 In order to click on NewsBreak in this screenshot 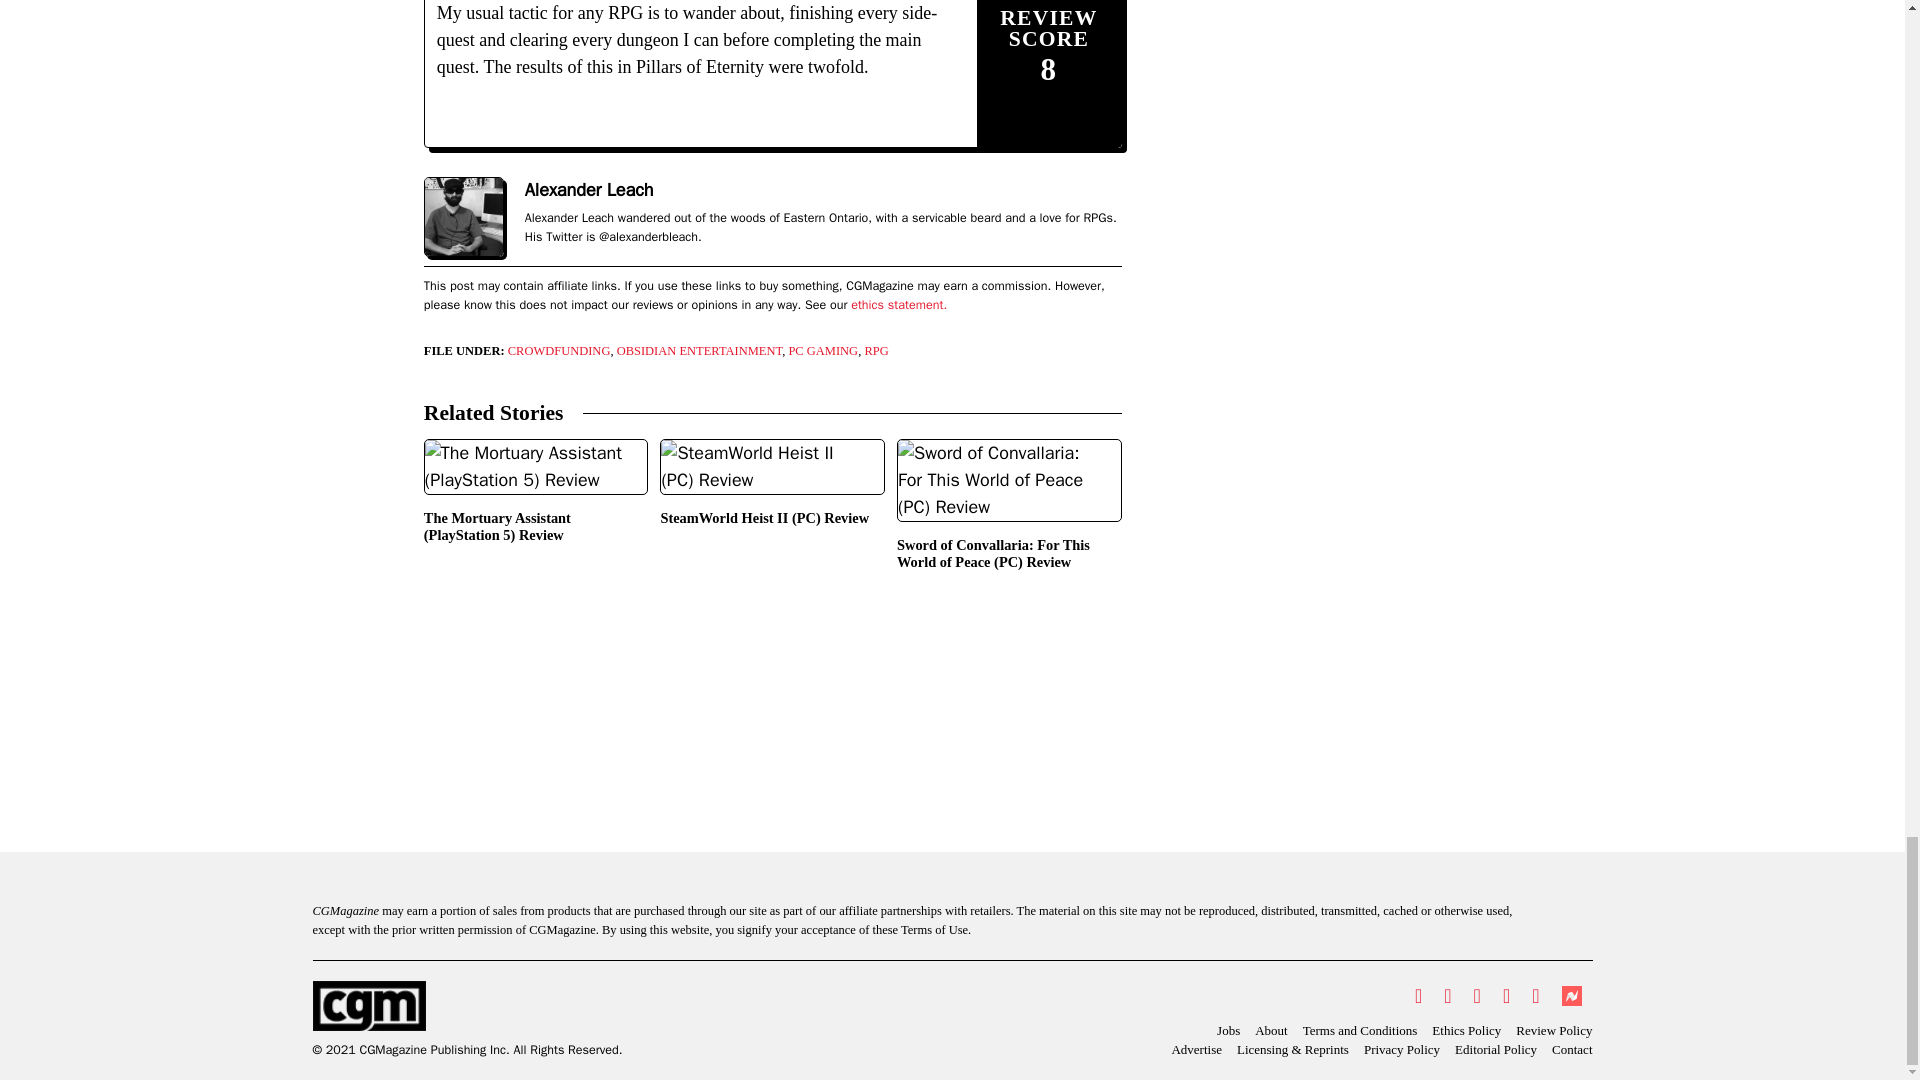, I will do `click(1570, 996)`.